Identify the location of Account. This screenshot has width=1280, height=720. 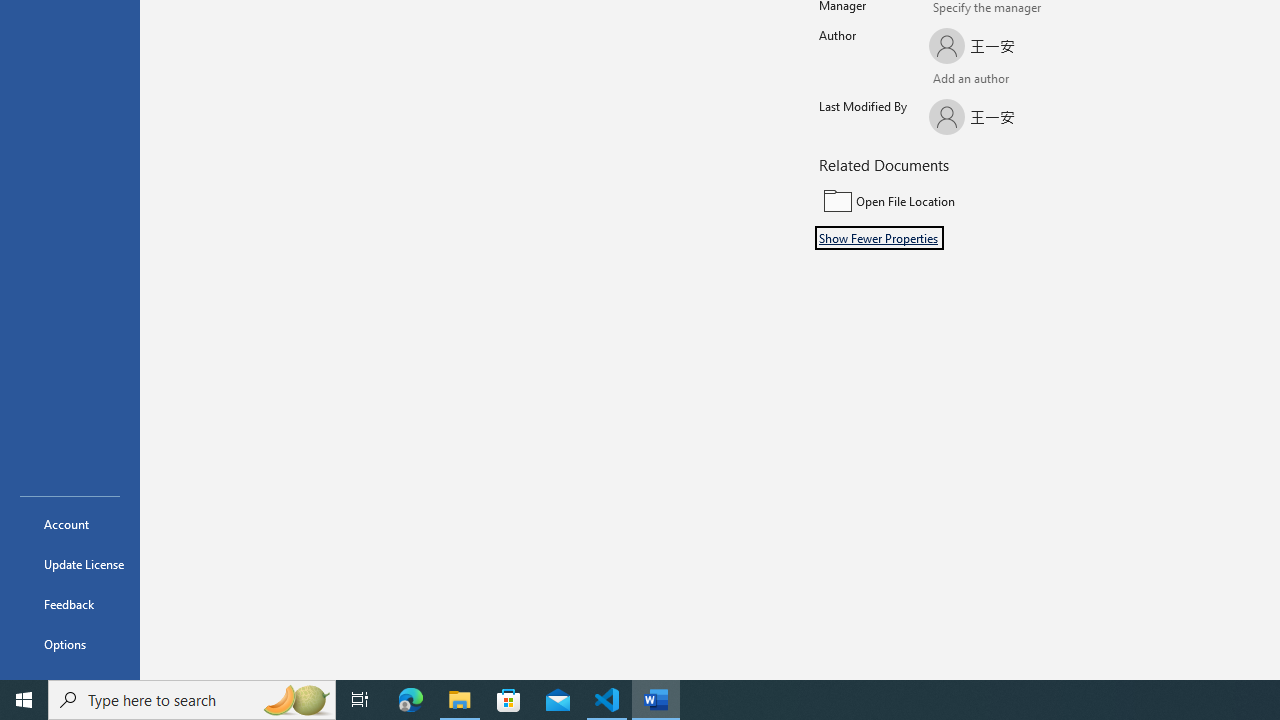
(70, 524).